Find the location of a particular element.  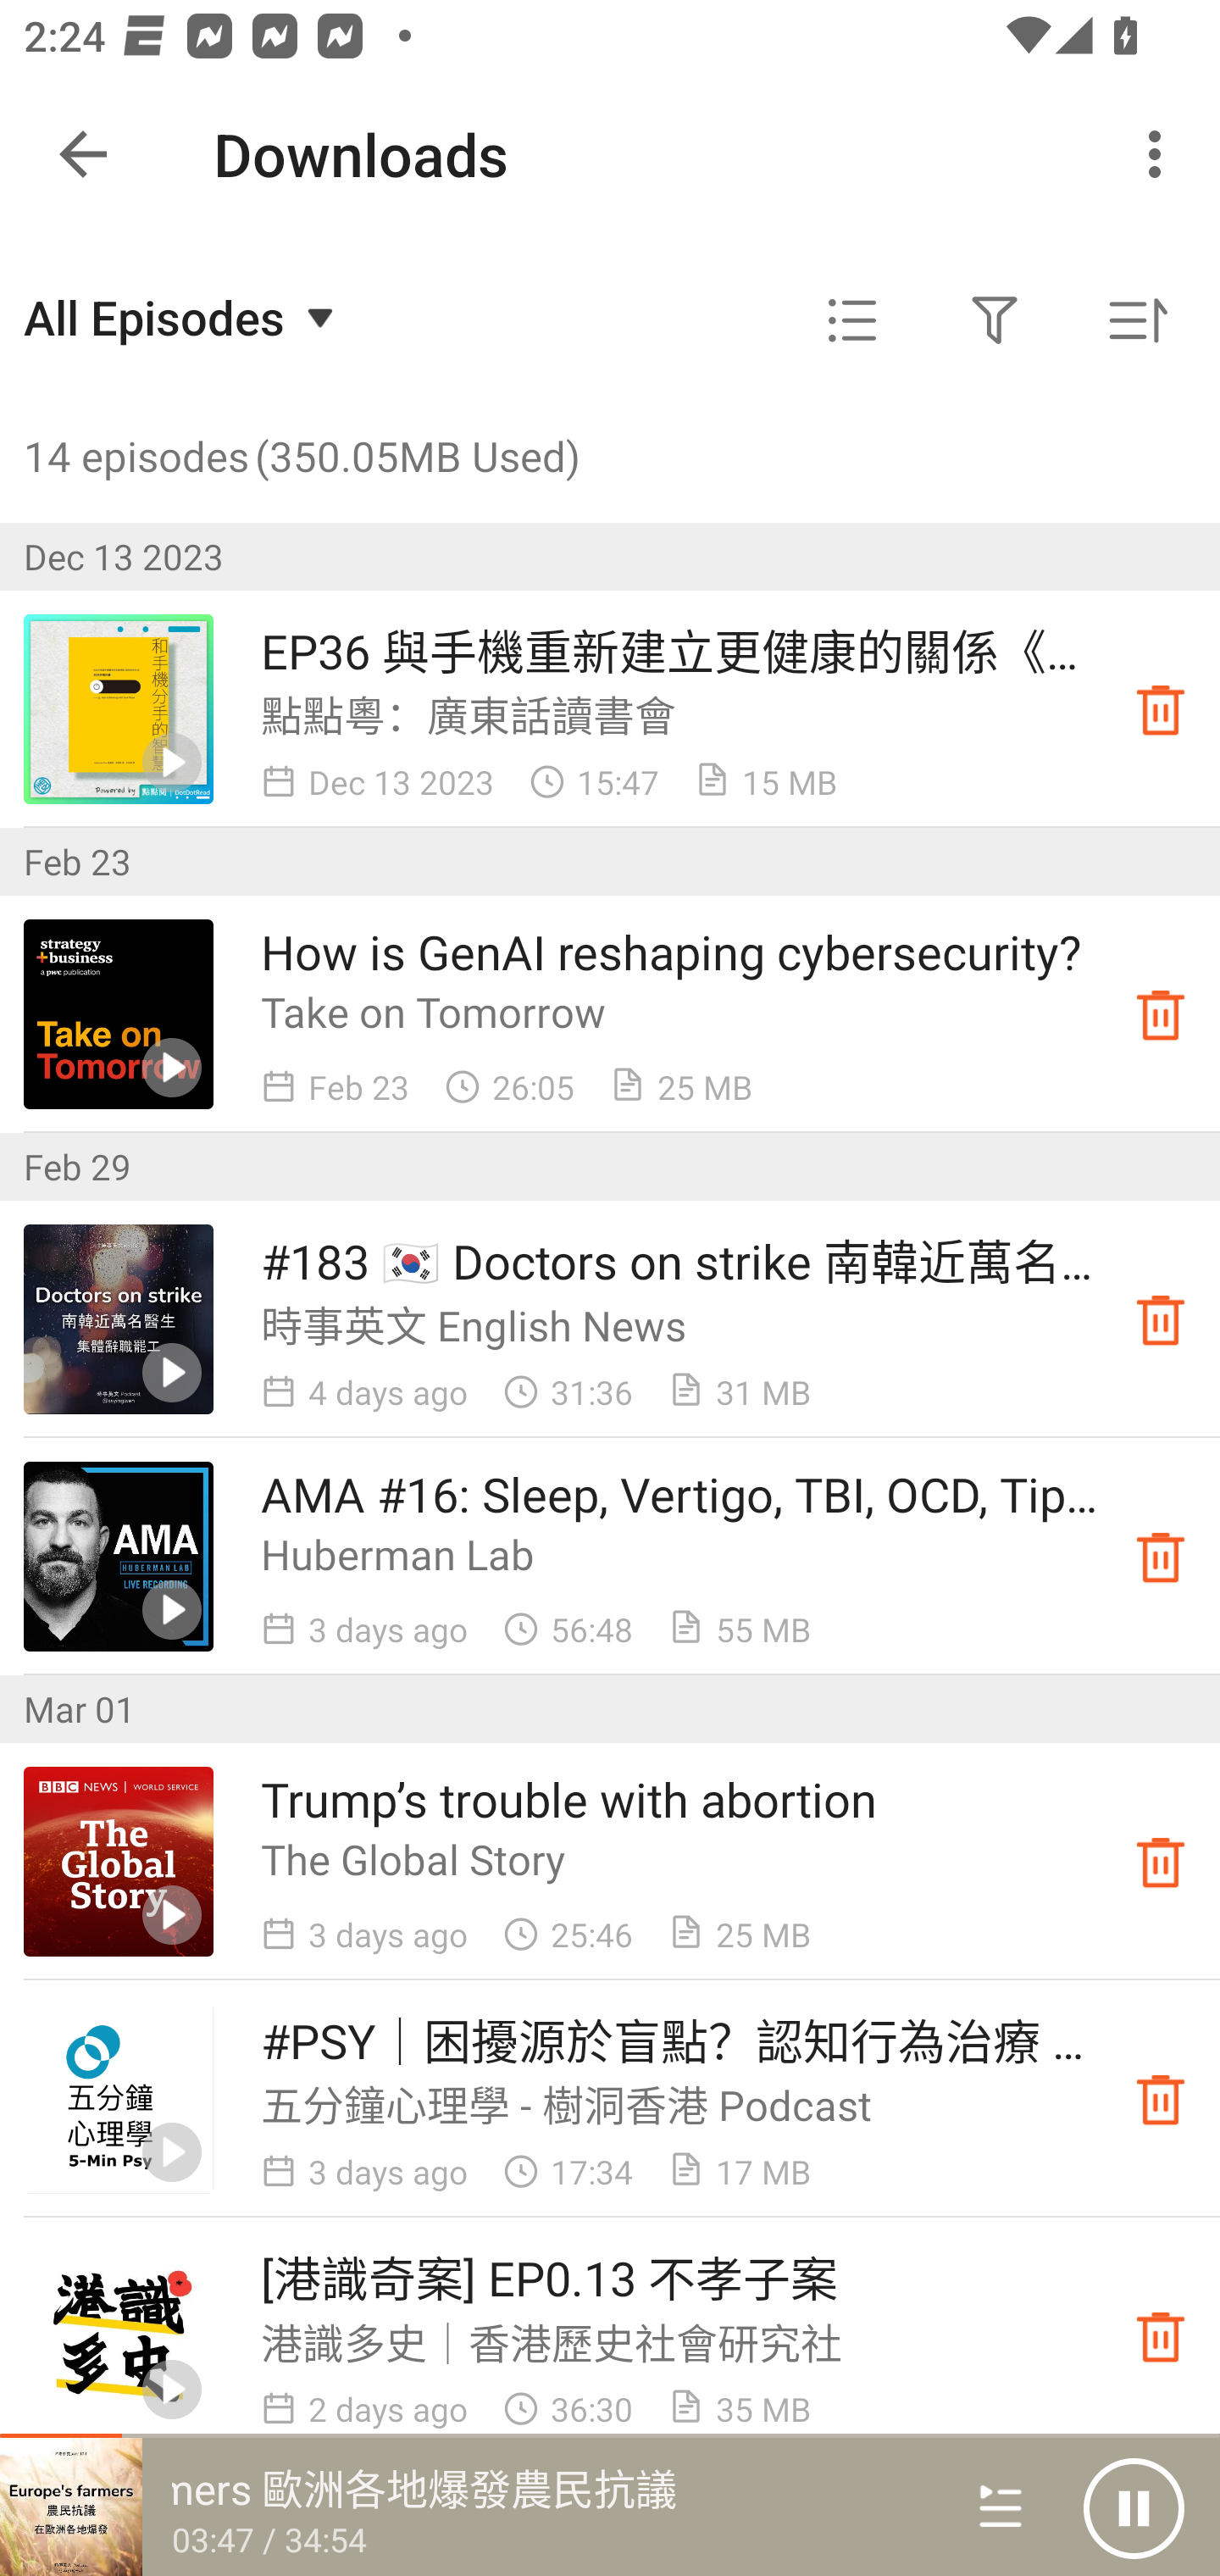

Downloaded is located at coordinates (1161, 2100).